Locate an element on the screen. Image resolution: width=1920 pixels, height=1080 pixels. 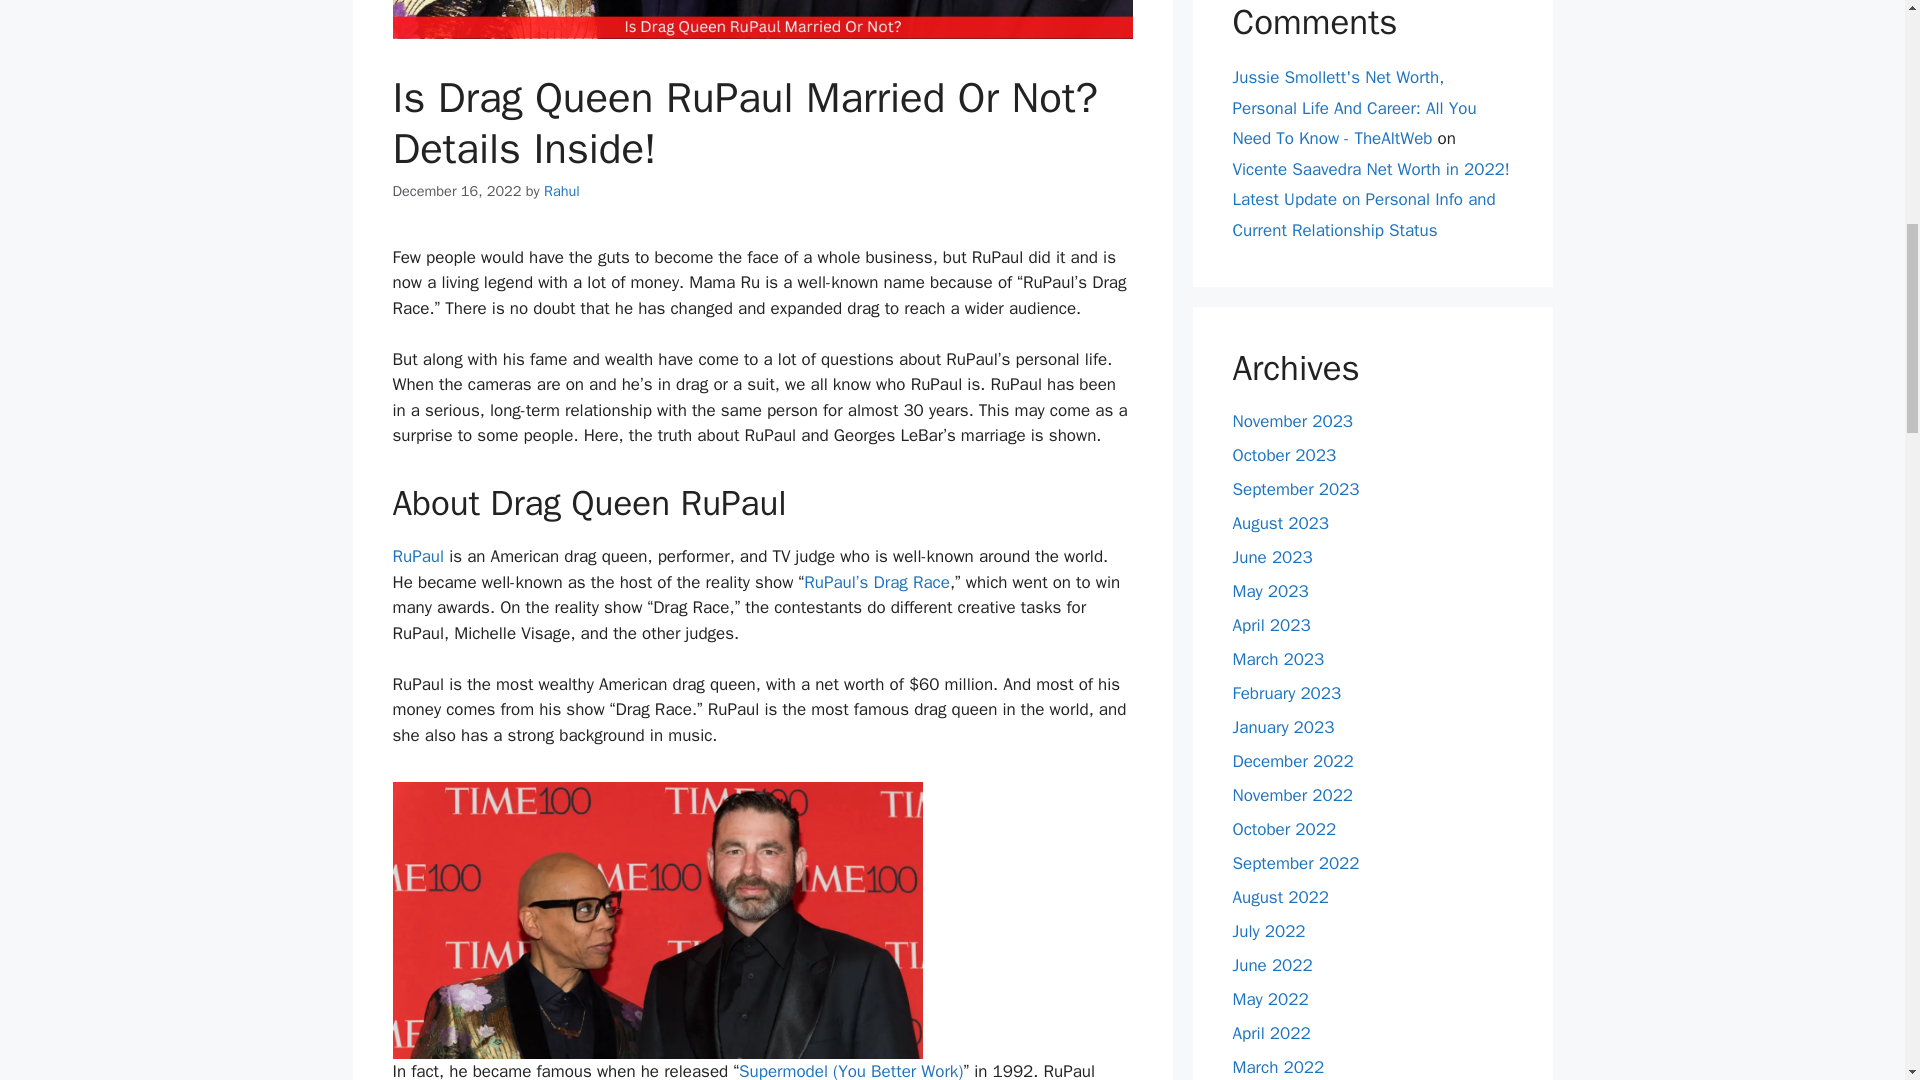
November 2023 is located at coordinates (1292, 422).